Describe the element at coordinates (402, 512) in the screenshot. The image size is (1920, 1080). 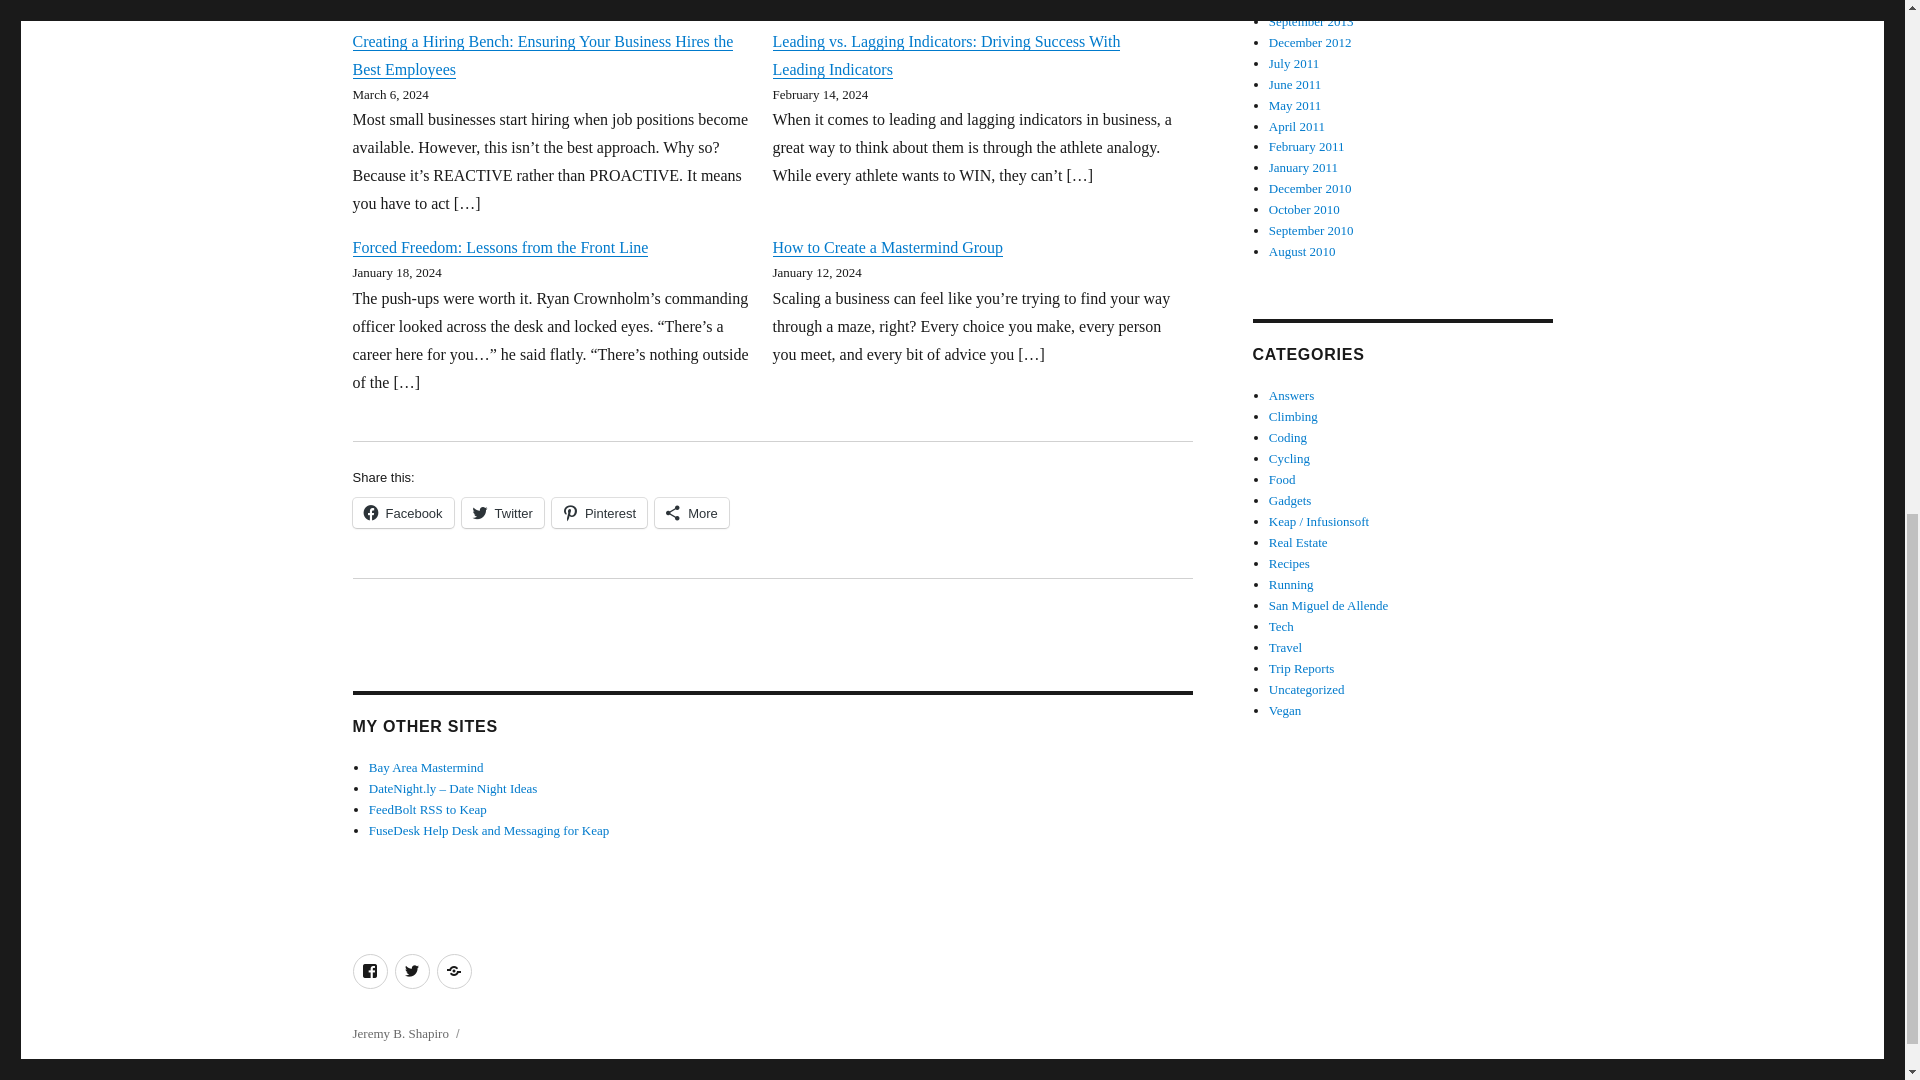
I see `Click to share on Facebook` at that location.